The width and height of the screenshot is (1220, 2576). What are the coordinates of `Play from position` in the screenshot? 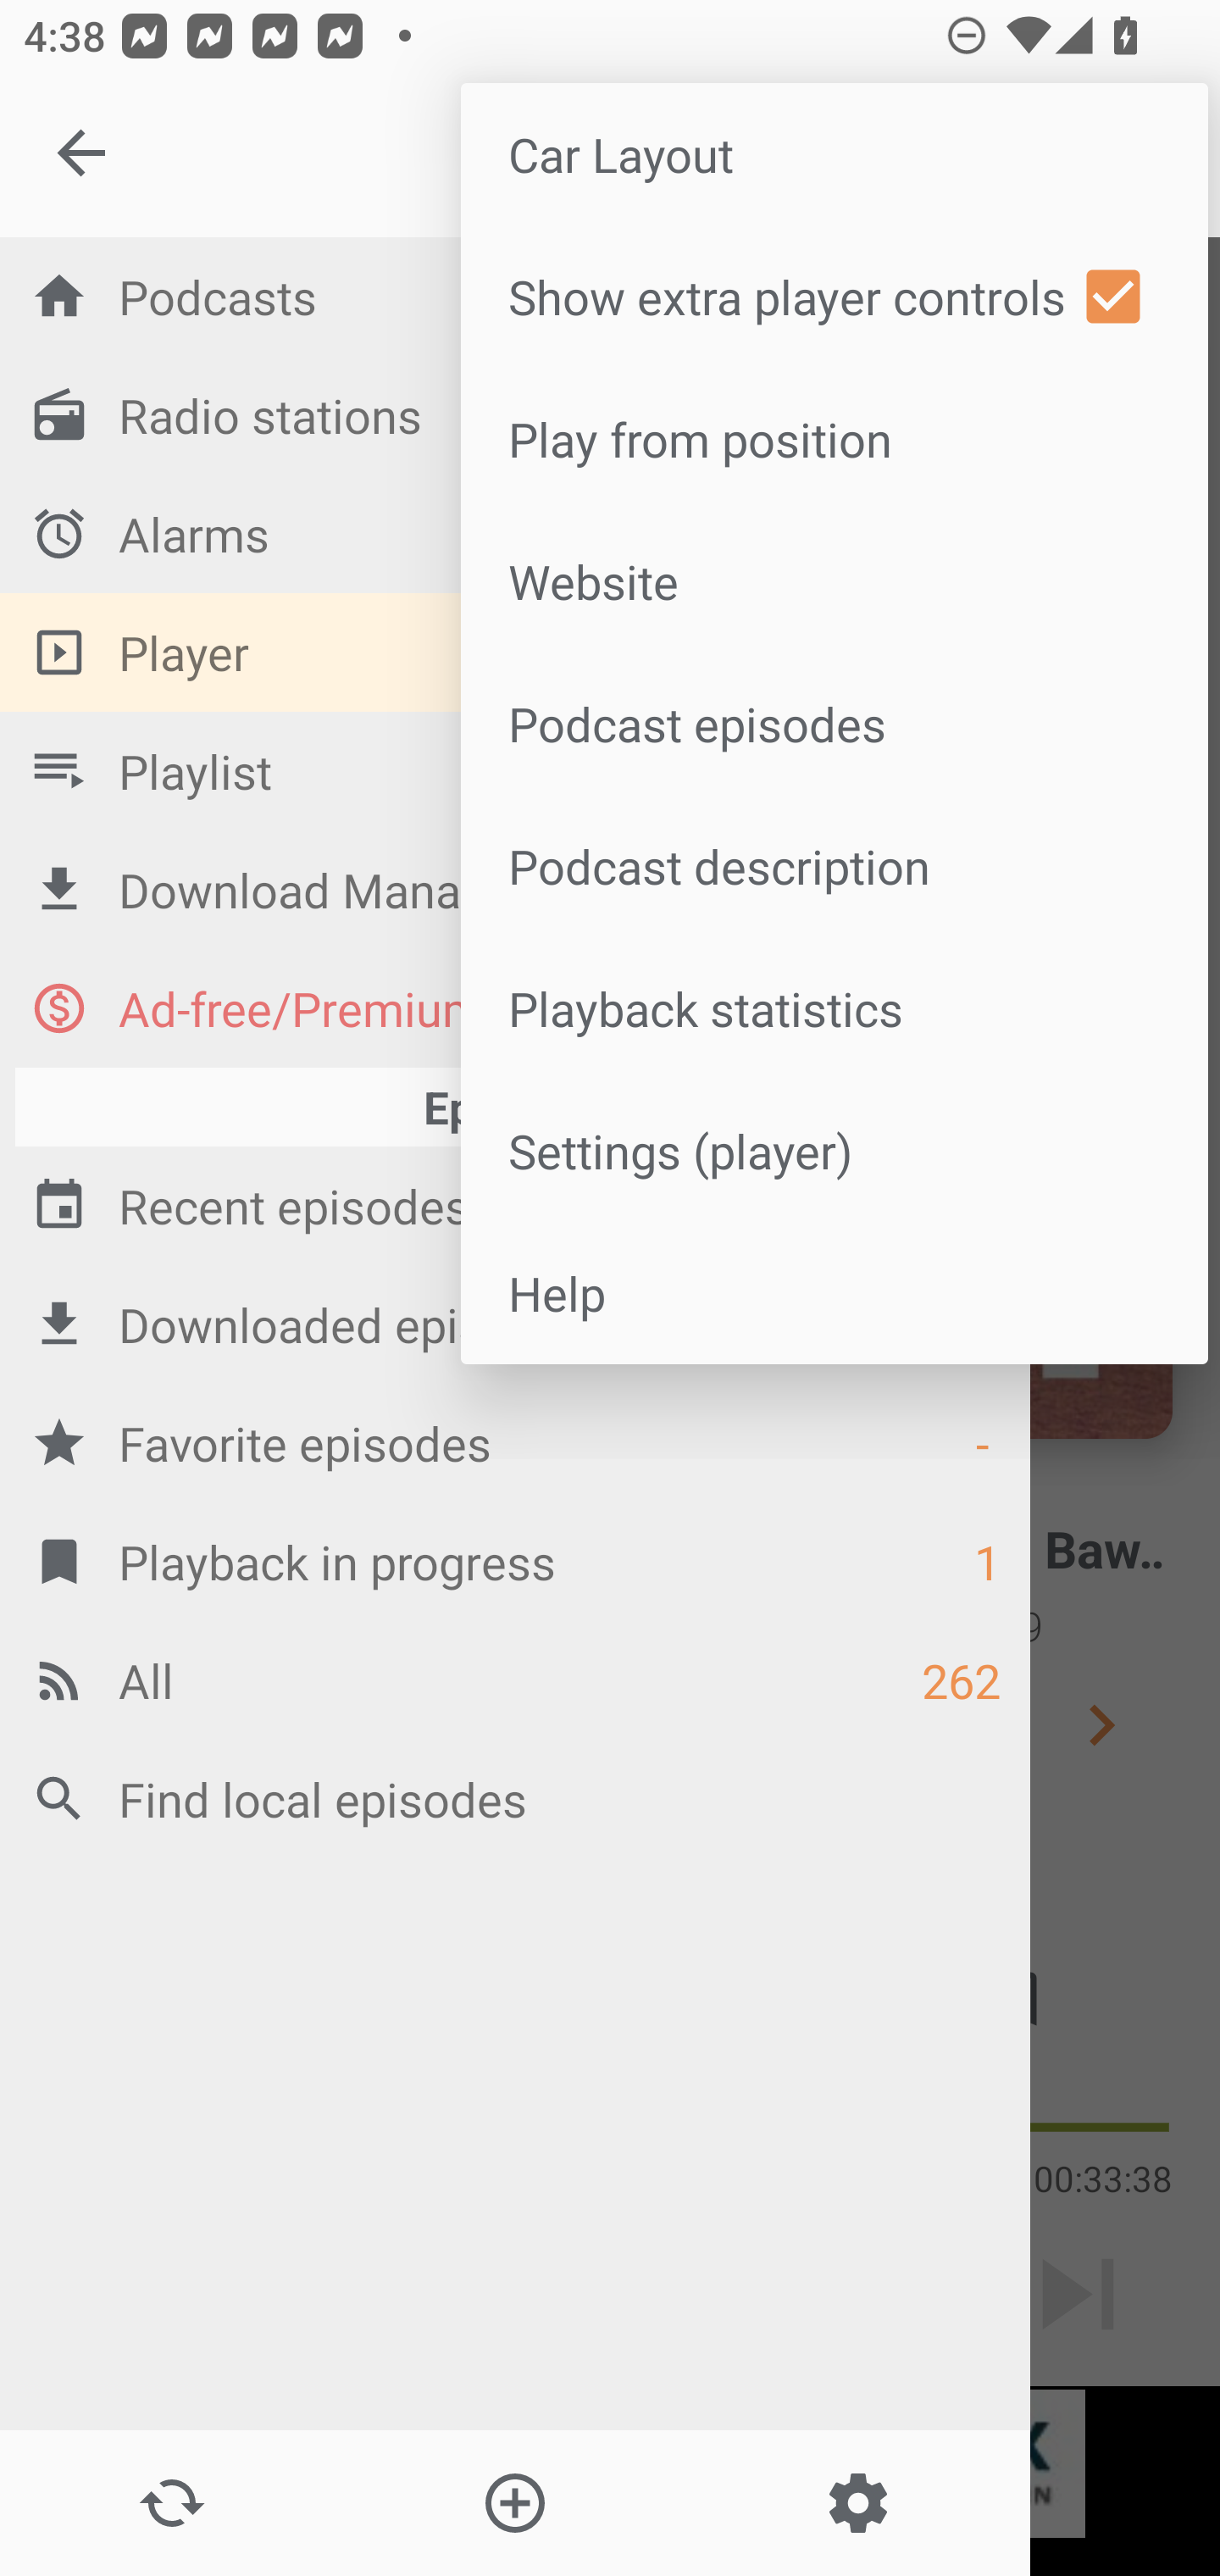 It's located at (834, 439).